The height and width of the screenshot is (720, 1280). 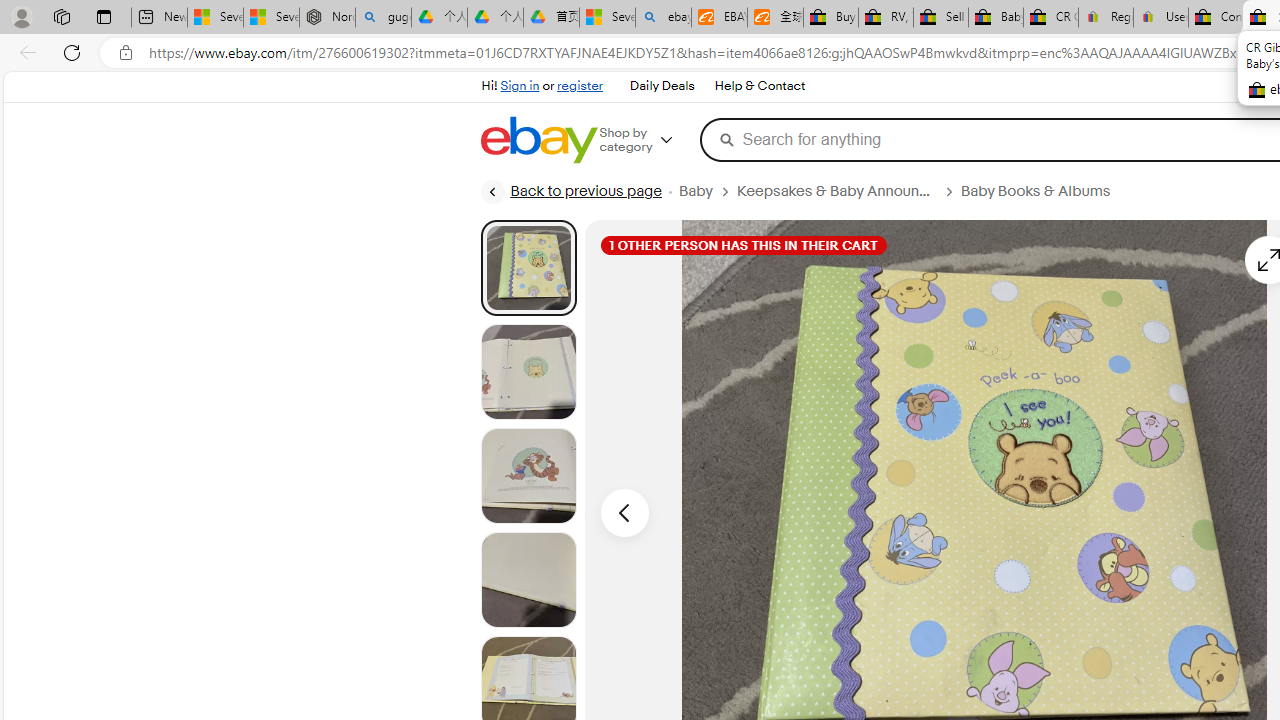 What do you see at coordinates (21, 16) in the screenshot?
I see `Personal Profile` at bounding box center [21, 16].